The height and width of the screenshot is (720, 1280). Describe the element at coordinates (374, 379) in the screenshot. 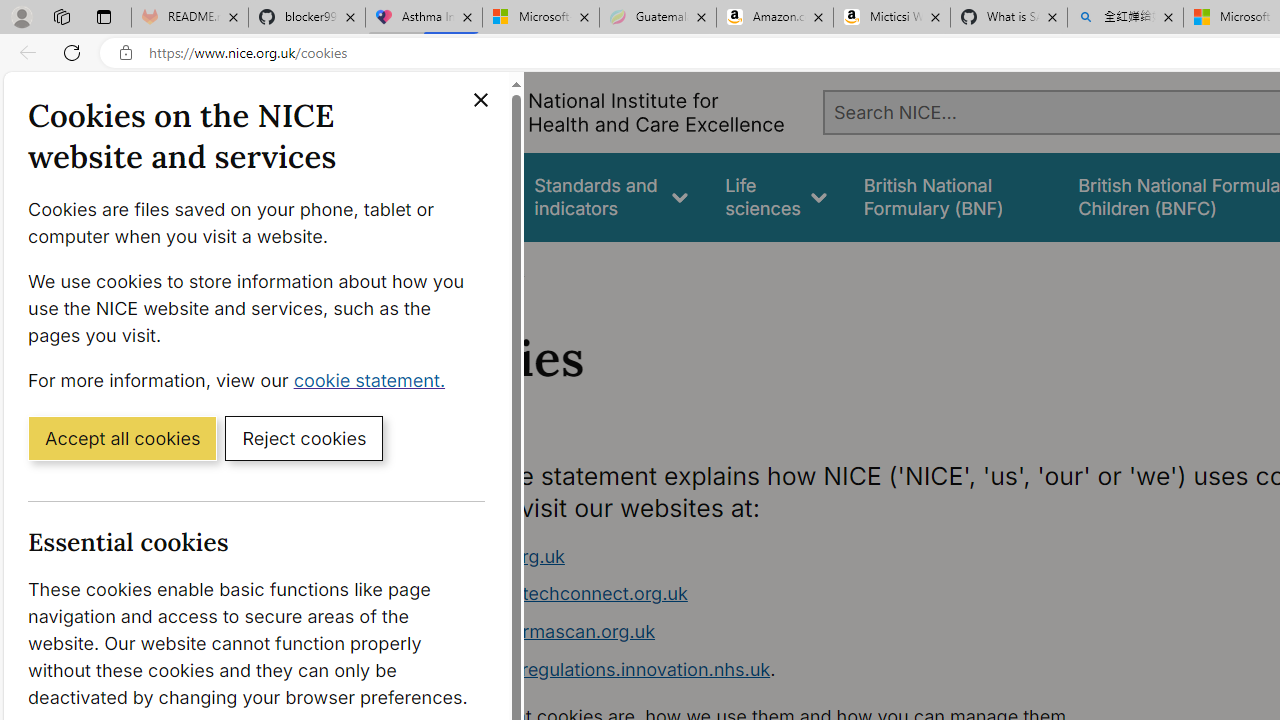

I see `cookie statement. (Opens in a new window)` at that location.